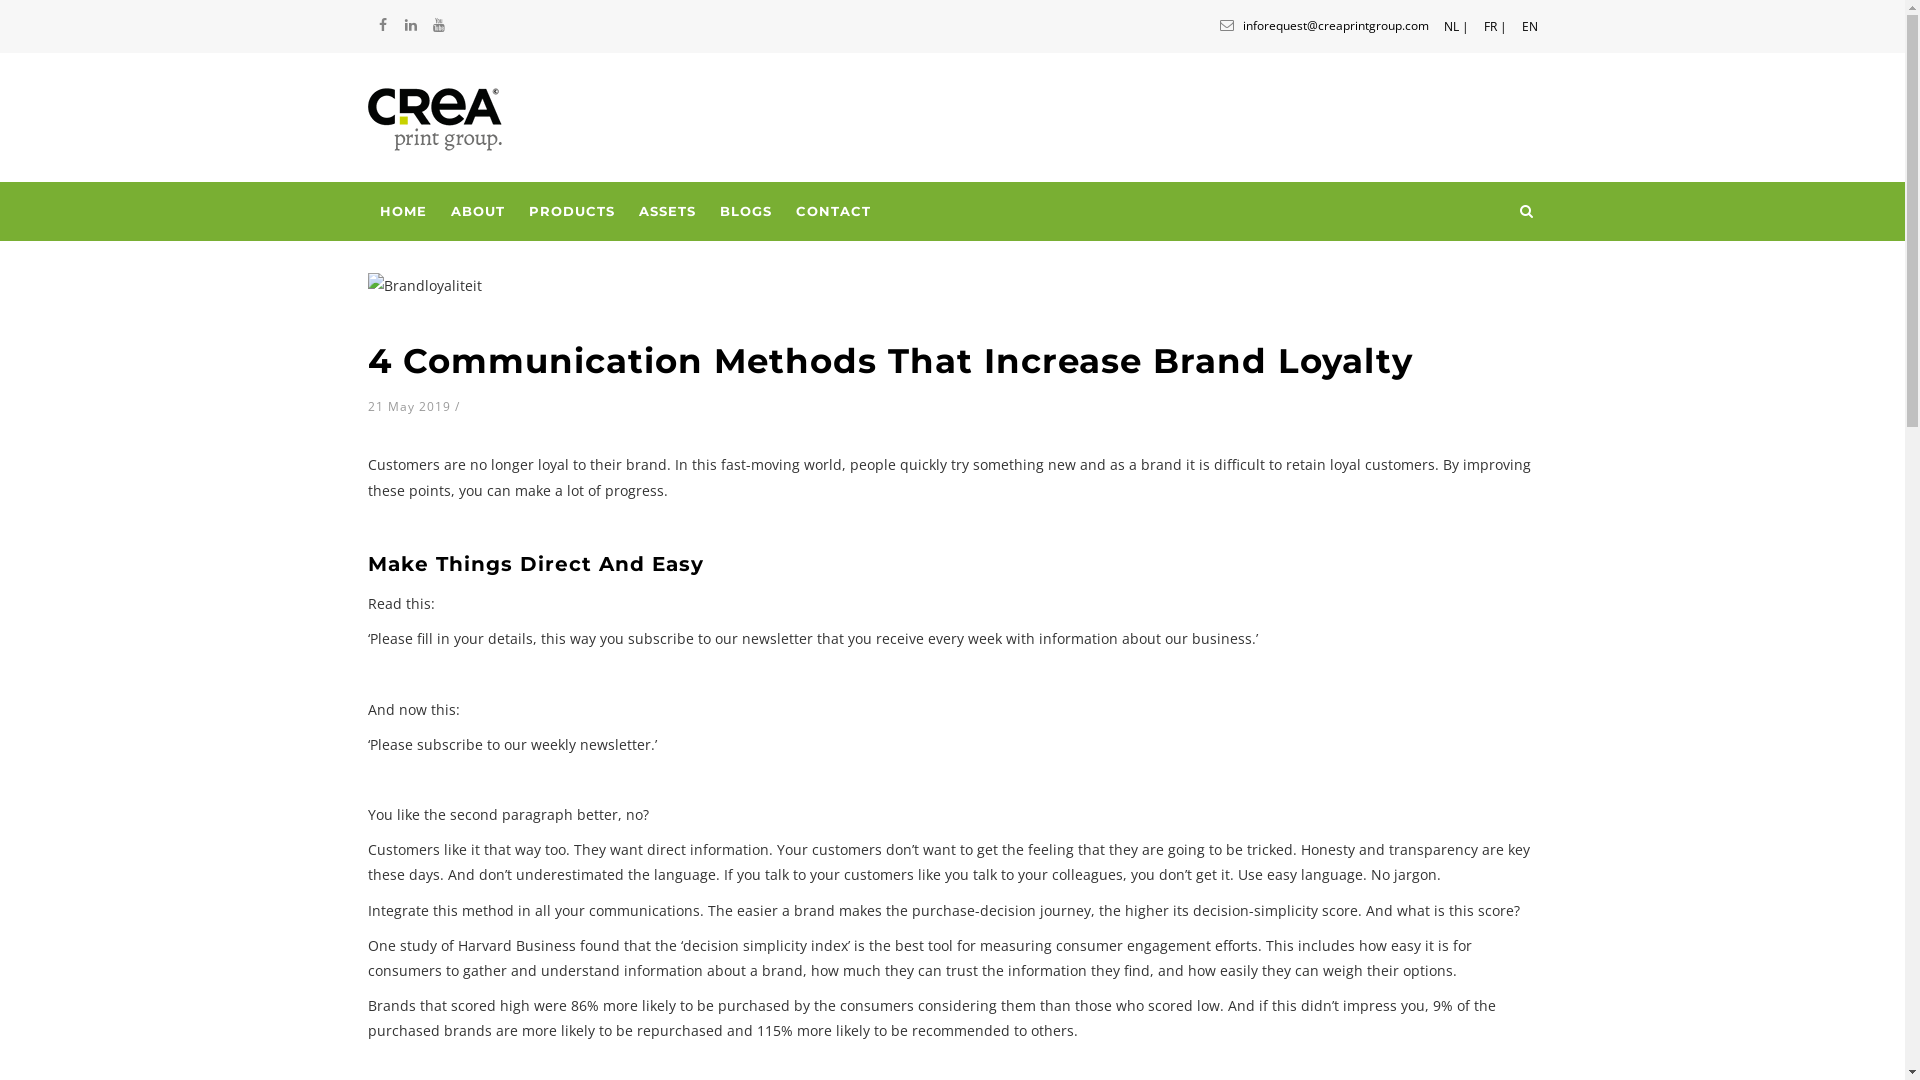 This screenshot has width=1920, height=1080. What do you see at coordinates (436, 118) in the screenshot?
I see `Home` at bounding box center [436, 118].